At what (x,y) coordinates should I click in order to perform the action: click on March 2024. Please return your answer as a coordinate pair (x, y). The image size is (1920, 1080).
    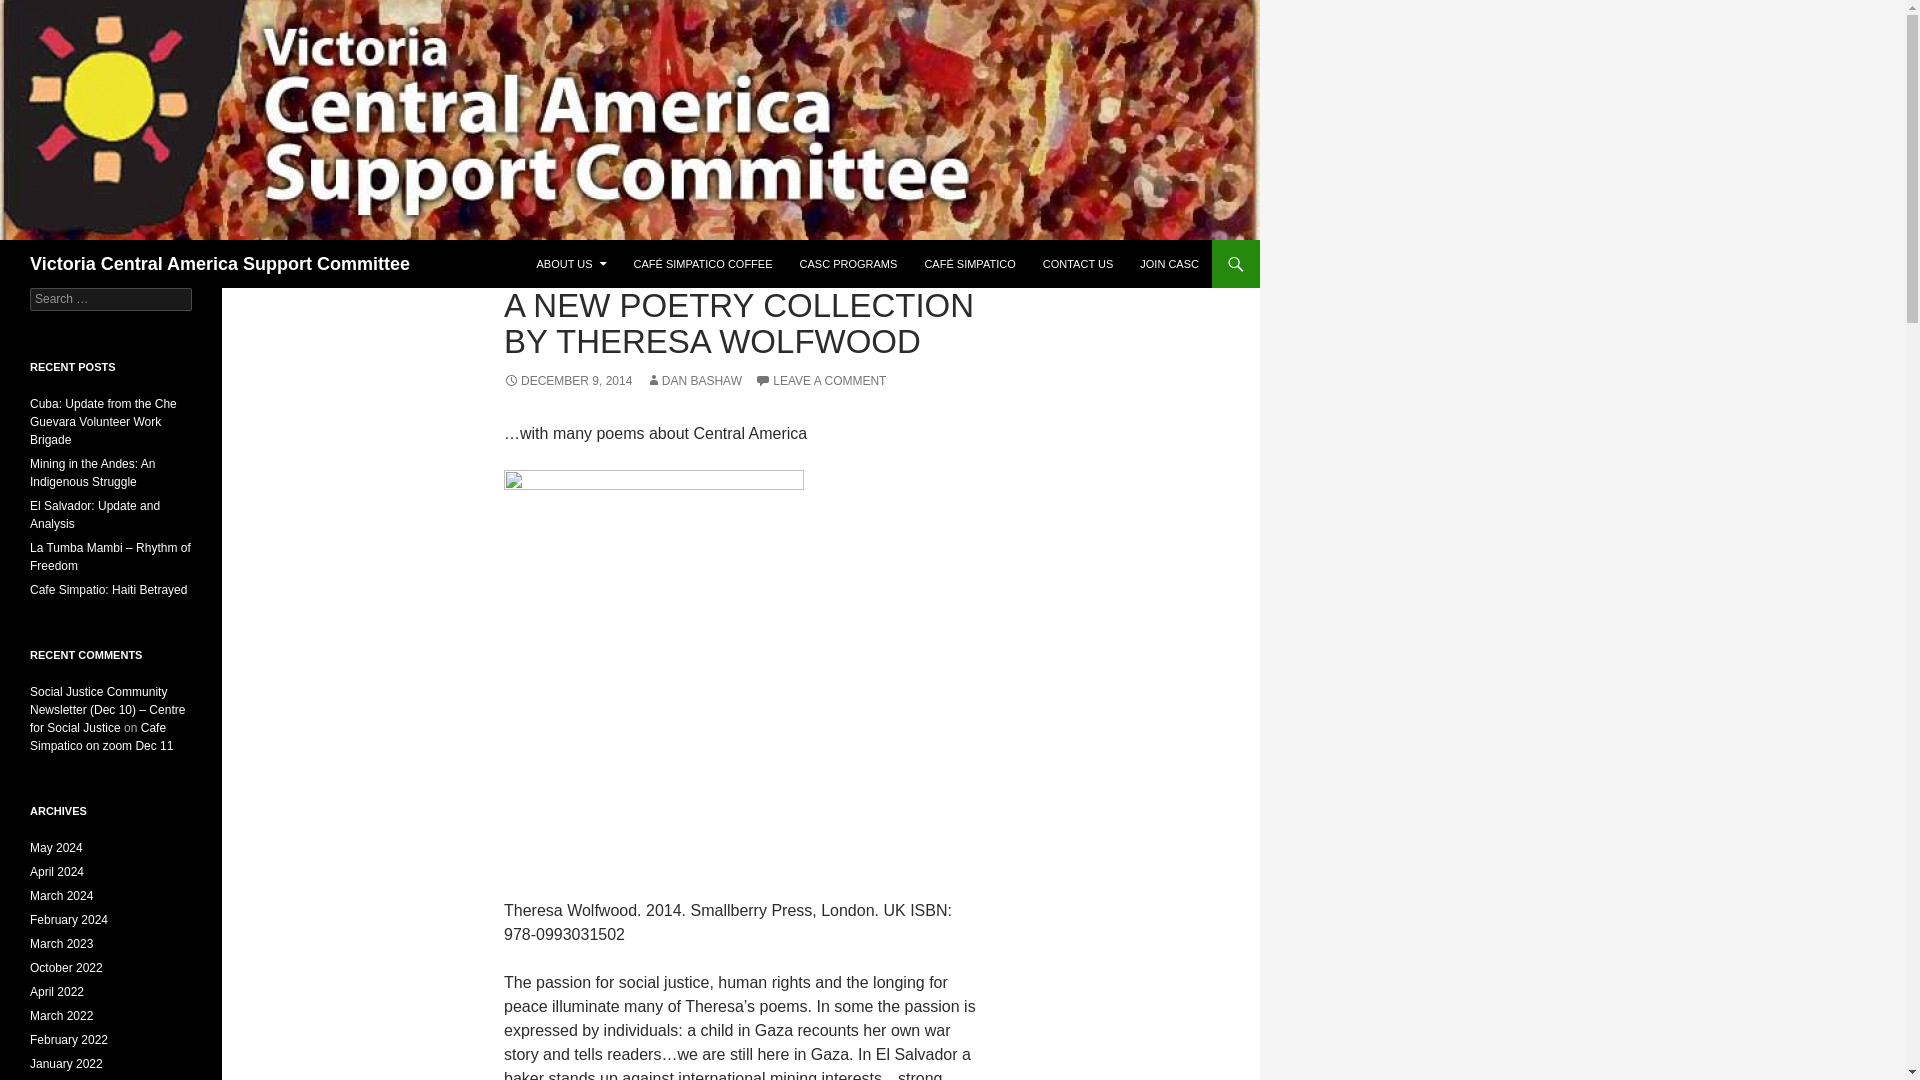
    Looking at the image, I should click on (61, 895).